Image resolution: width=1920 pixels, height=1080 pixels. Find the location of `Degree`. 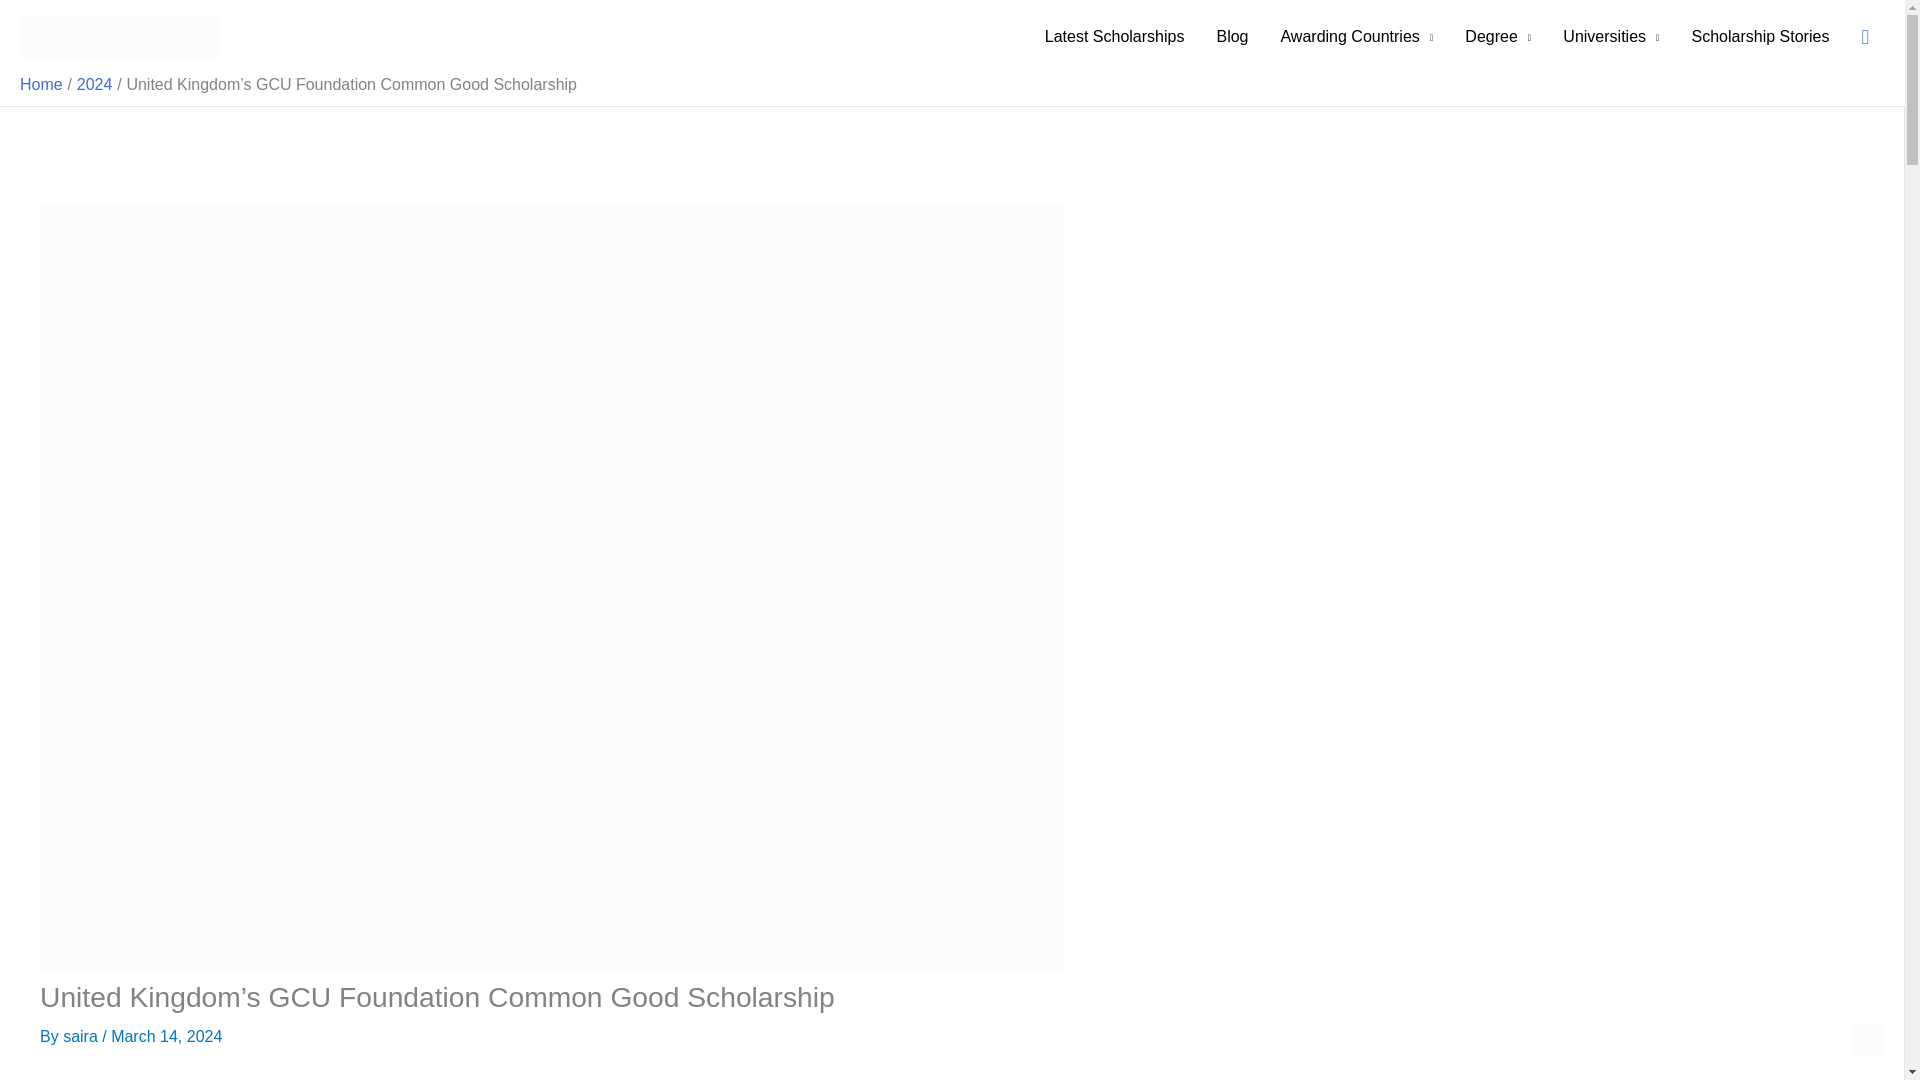

Degree is located at coordinates (1498, 37).